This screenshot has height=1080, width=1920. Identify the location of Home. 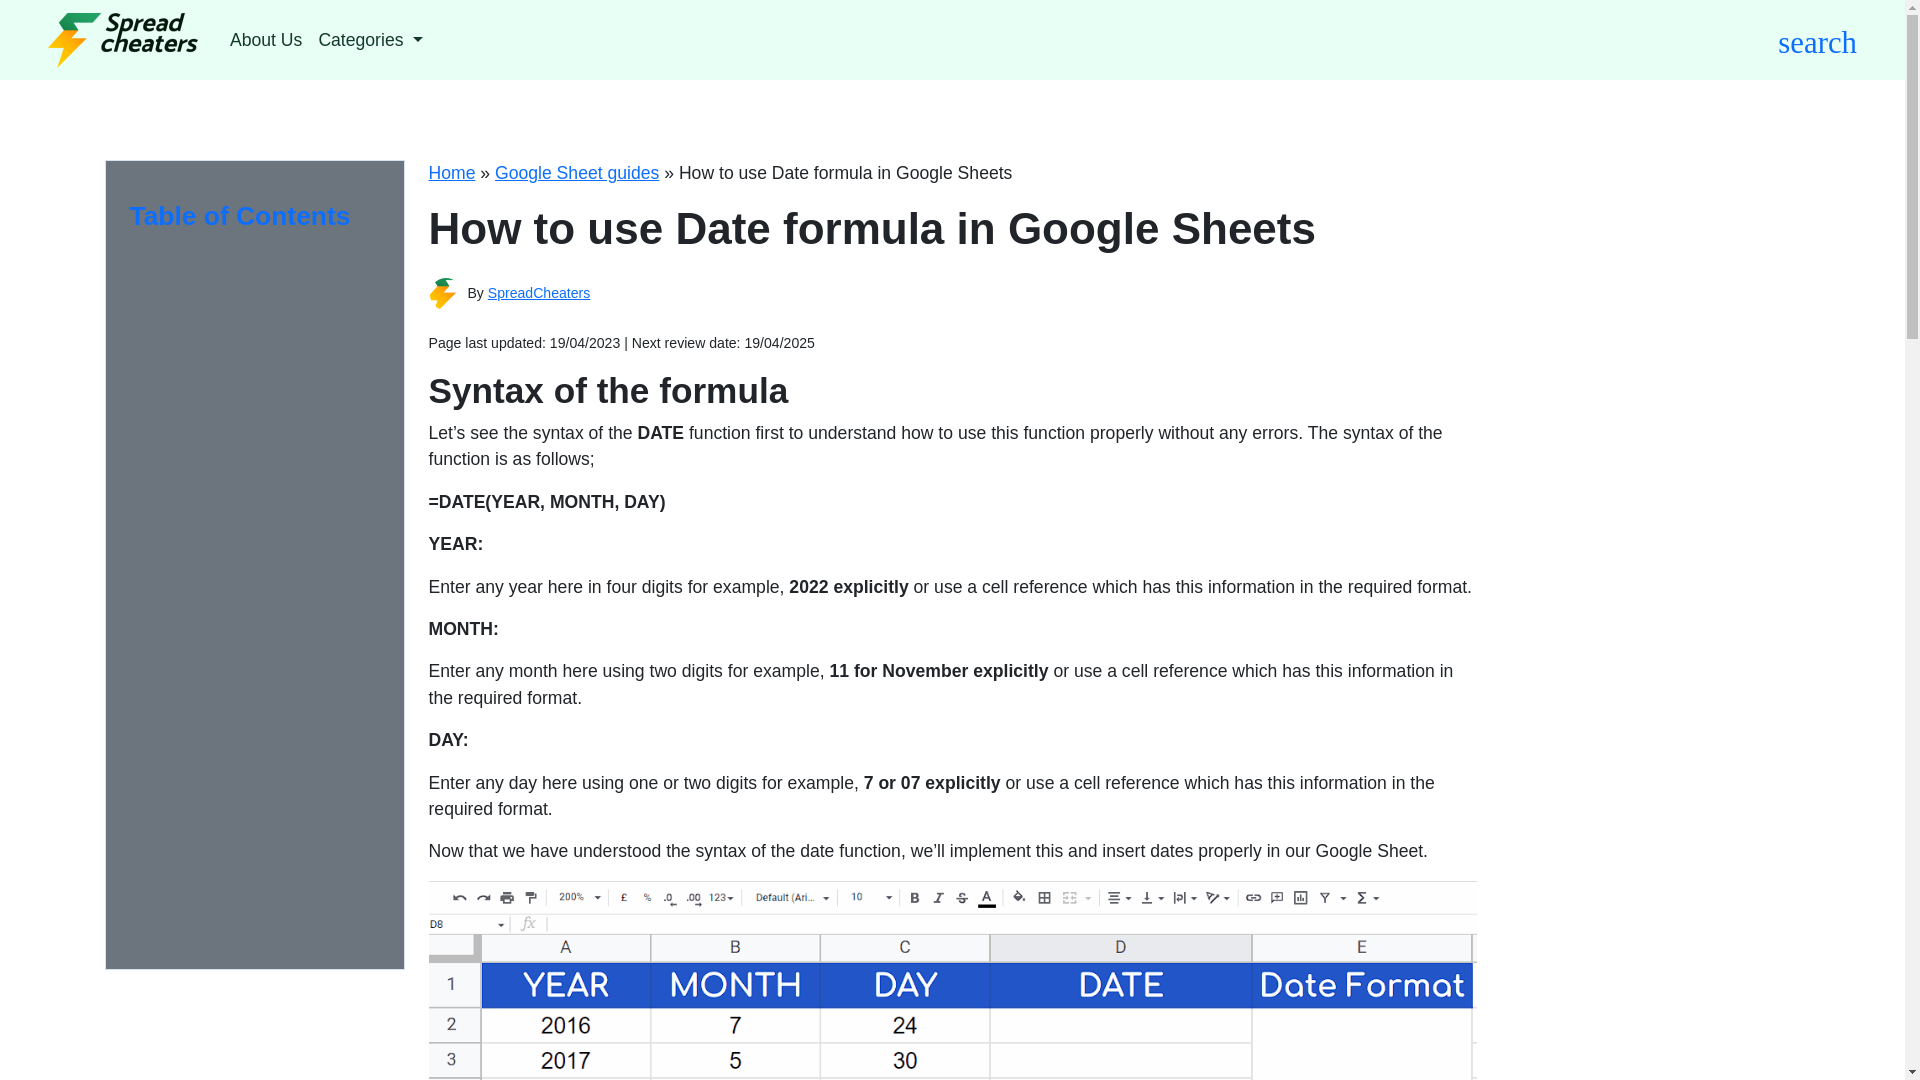
(451, 172).